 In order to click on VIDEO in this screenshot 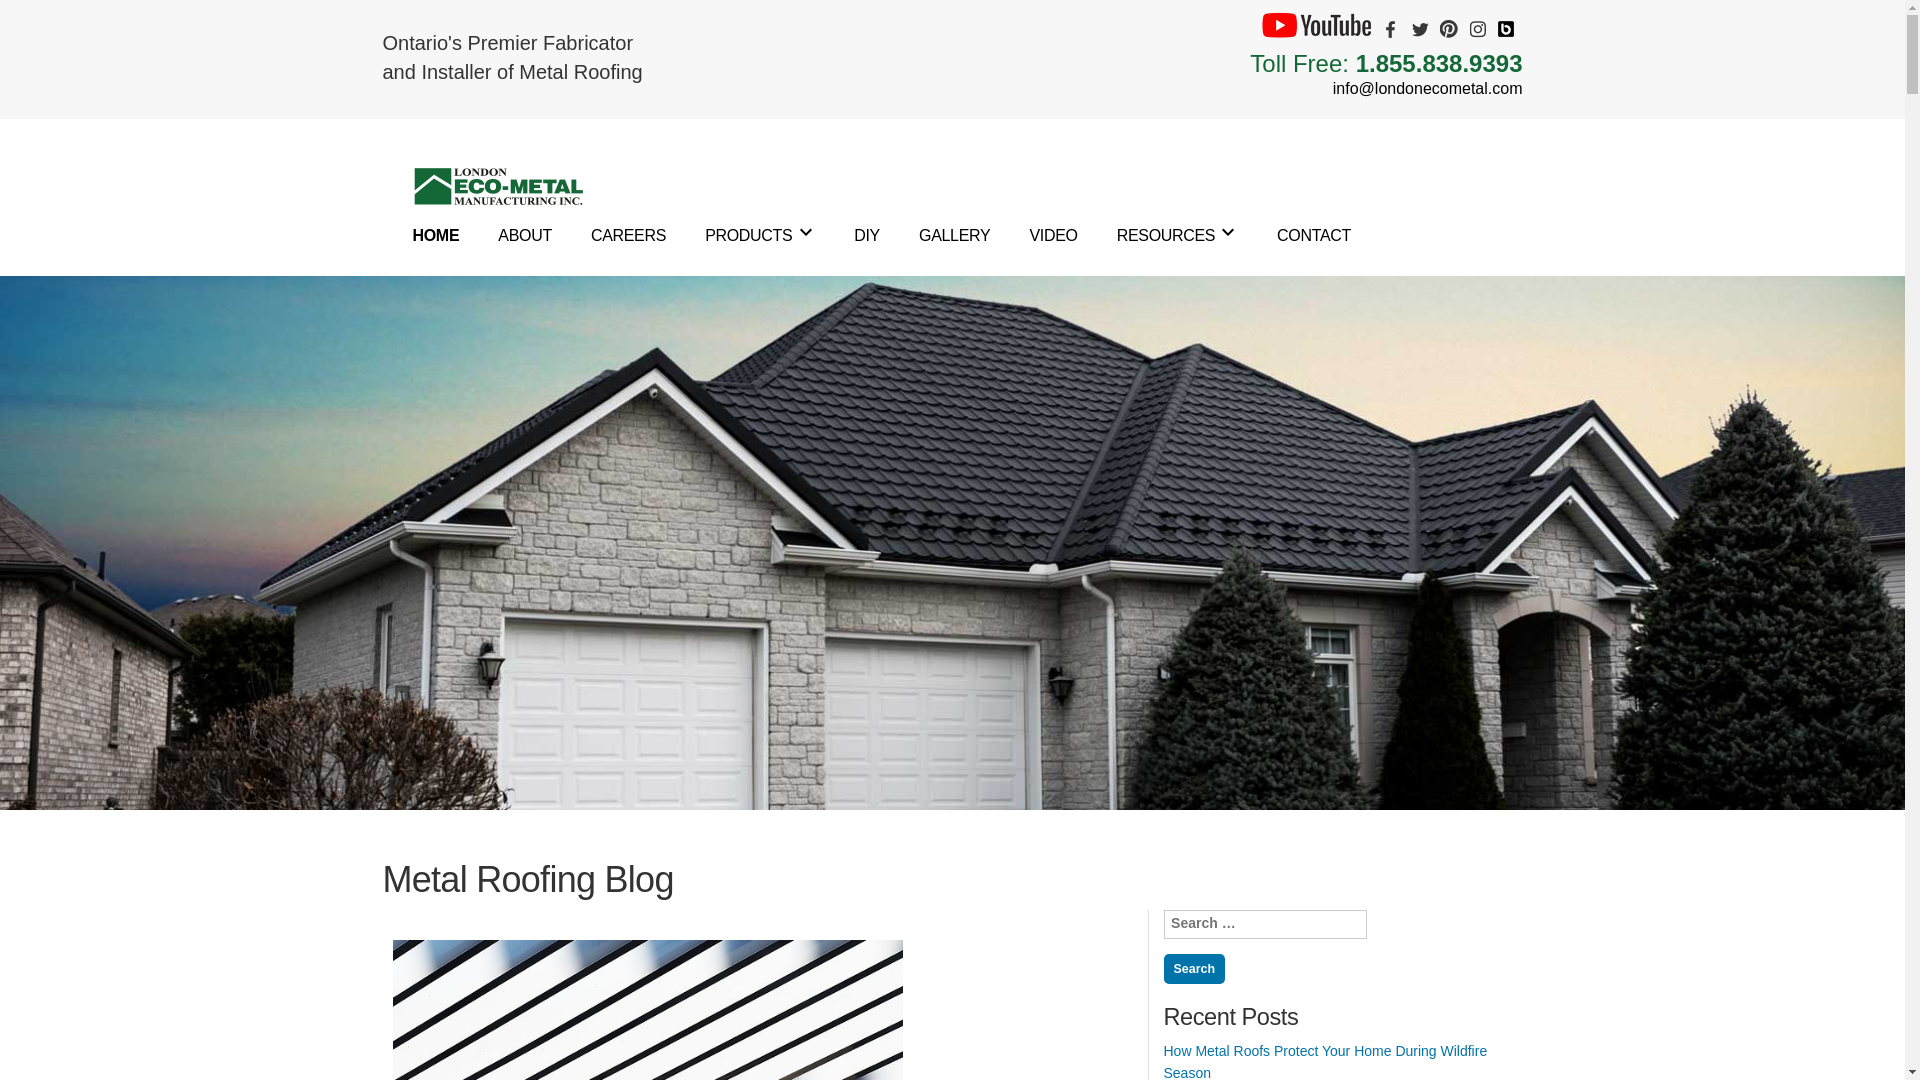, I will do `click(1053, 235)`.